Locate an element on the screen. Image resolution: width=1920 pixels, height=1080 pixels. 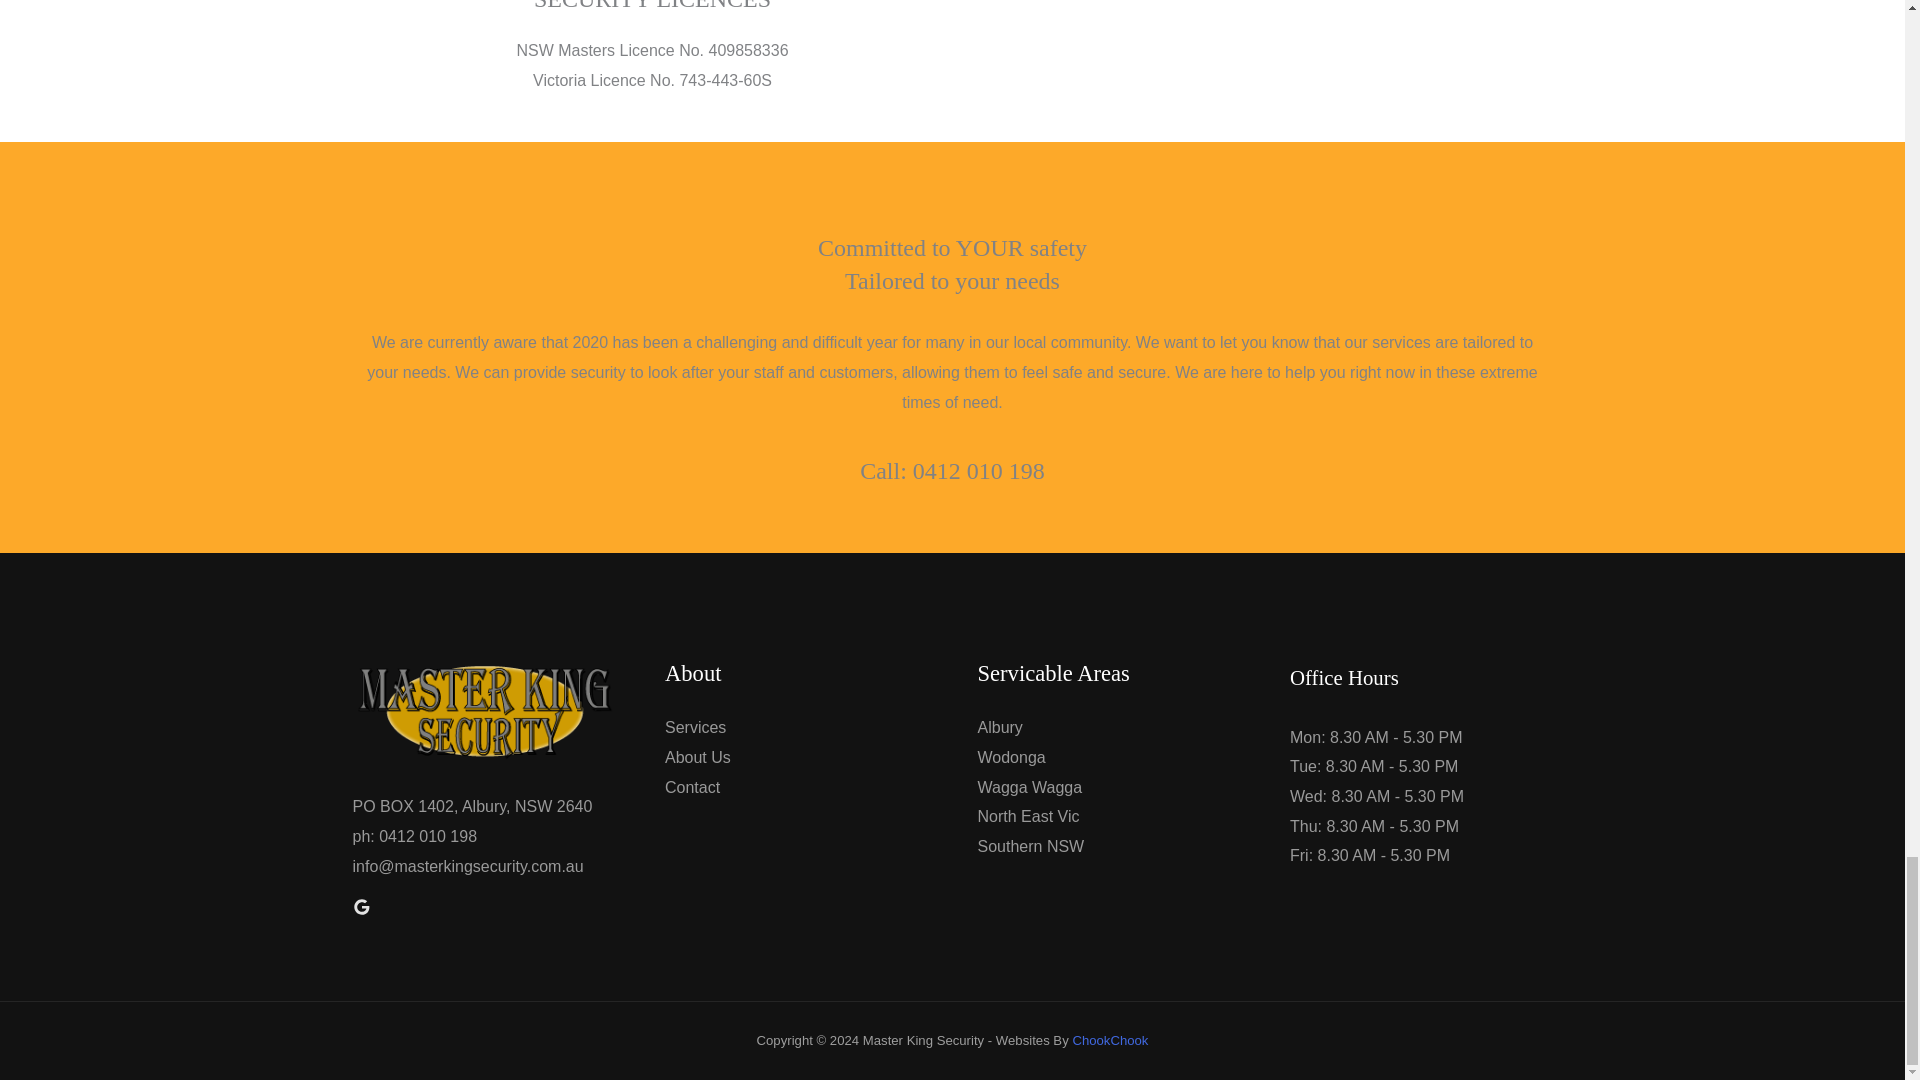
ChookChook is located at coordinates (1110, 1040).